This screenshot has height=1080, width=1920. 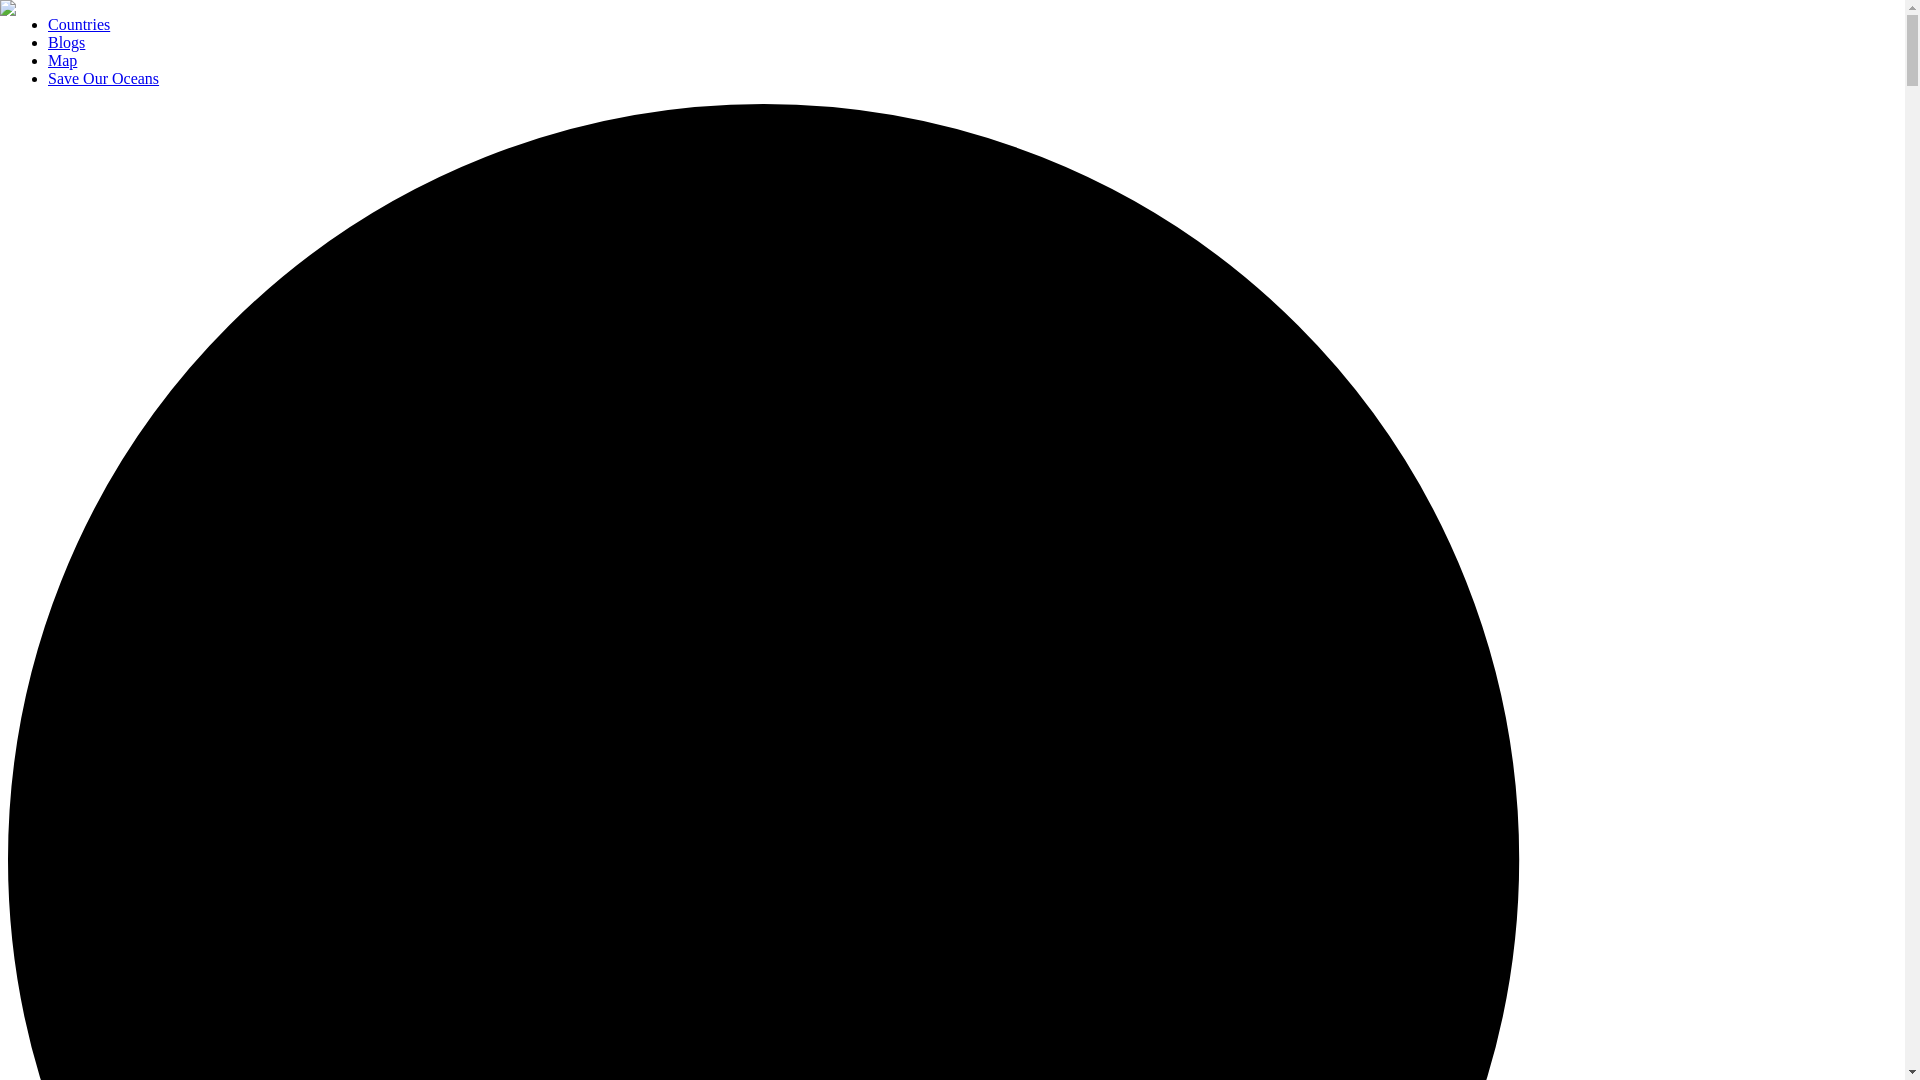 What do you see at coordinates (104, 78) in the screenshot?
I see `Save Our Oceans` at bounding box center [104, 78].